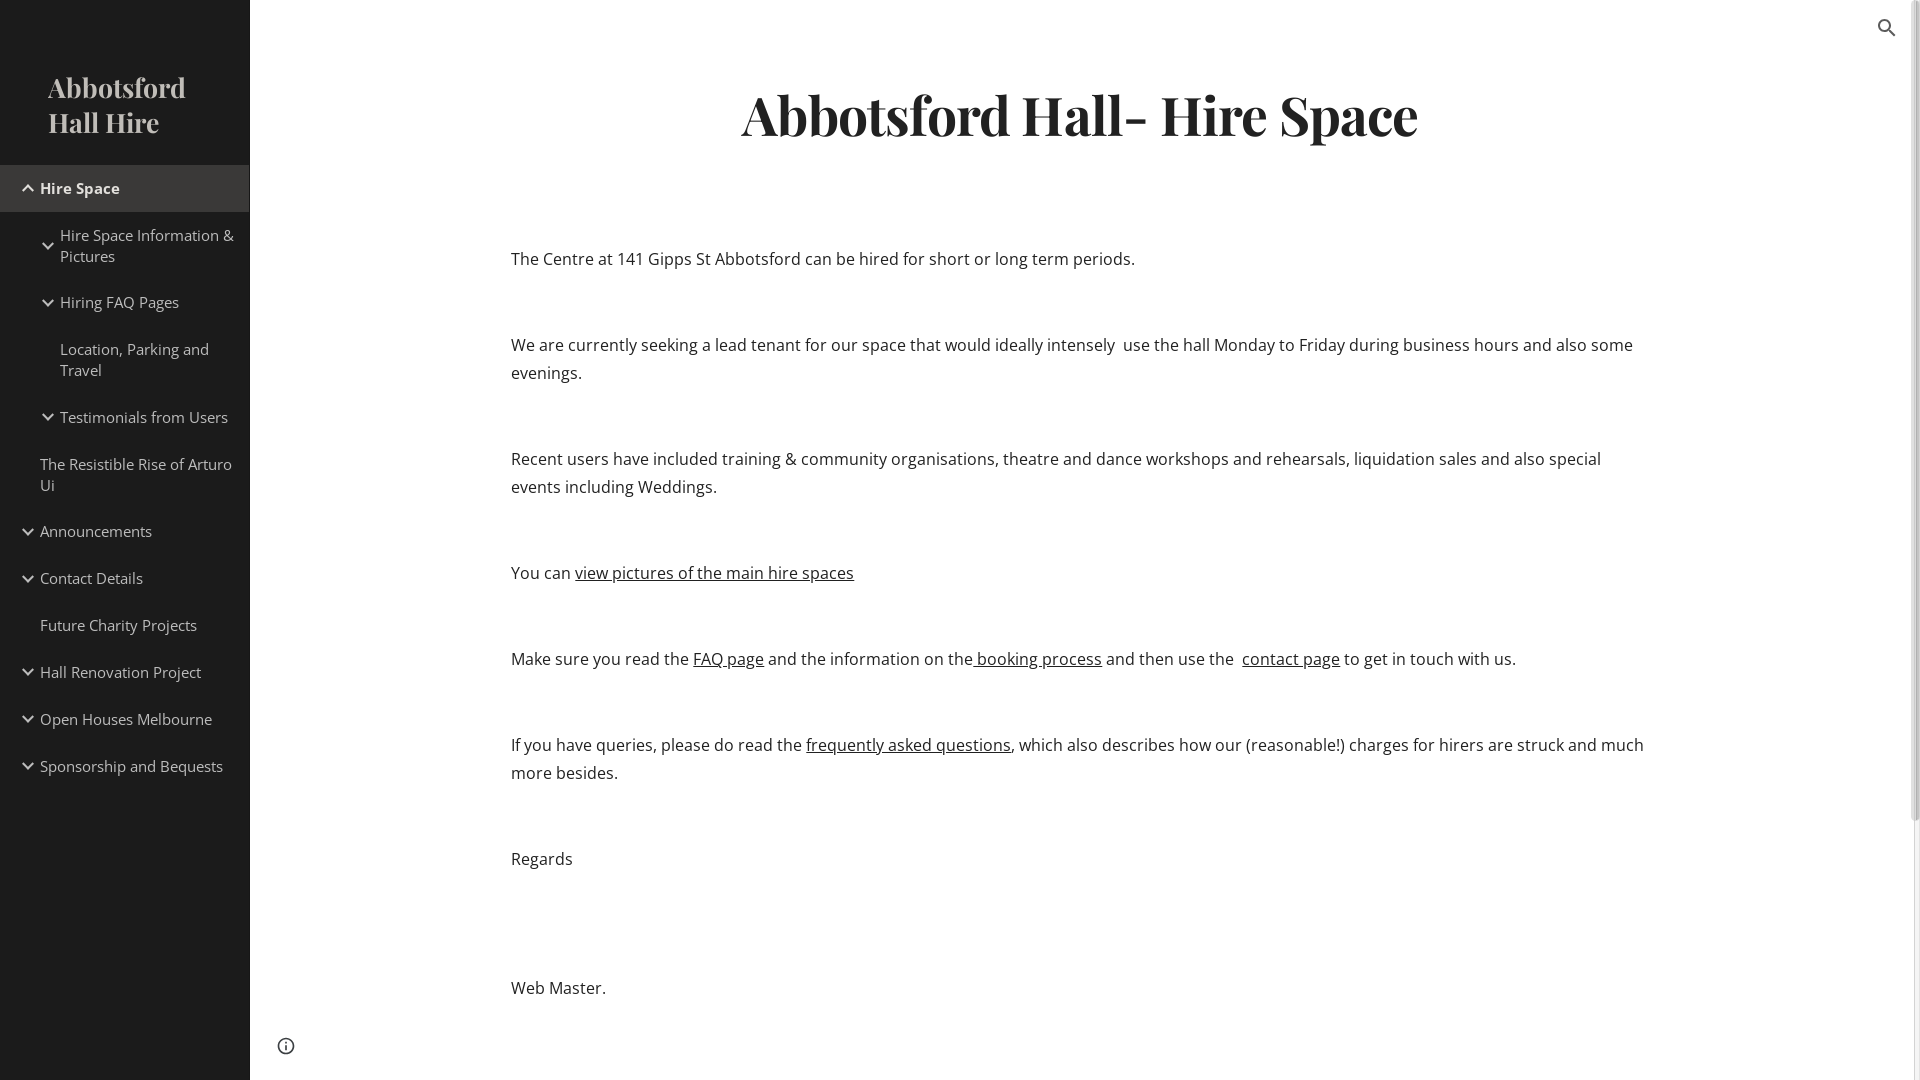 The height and width of the screenshot is (1080, 1920). I want to click on Announcements, so click(136, 532).